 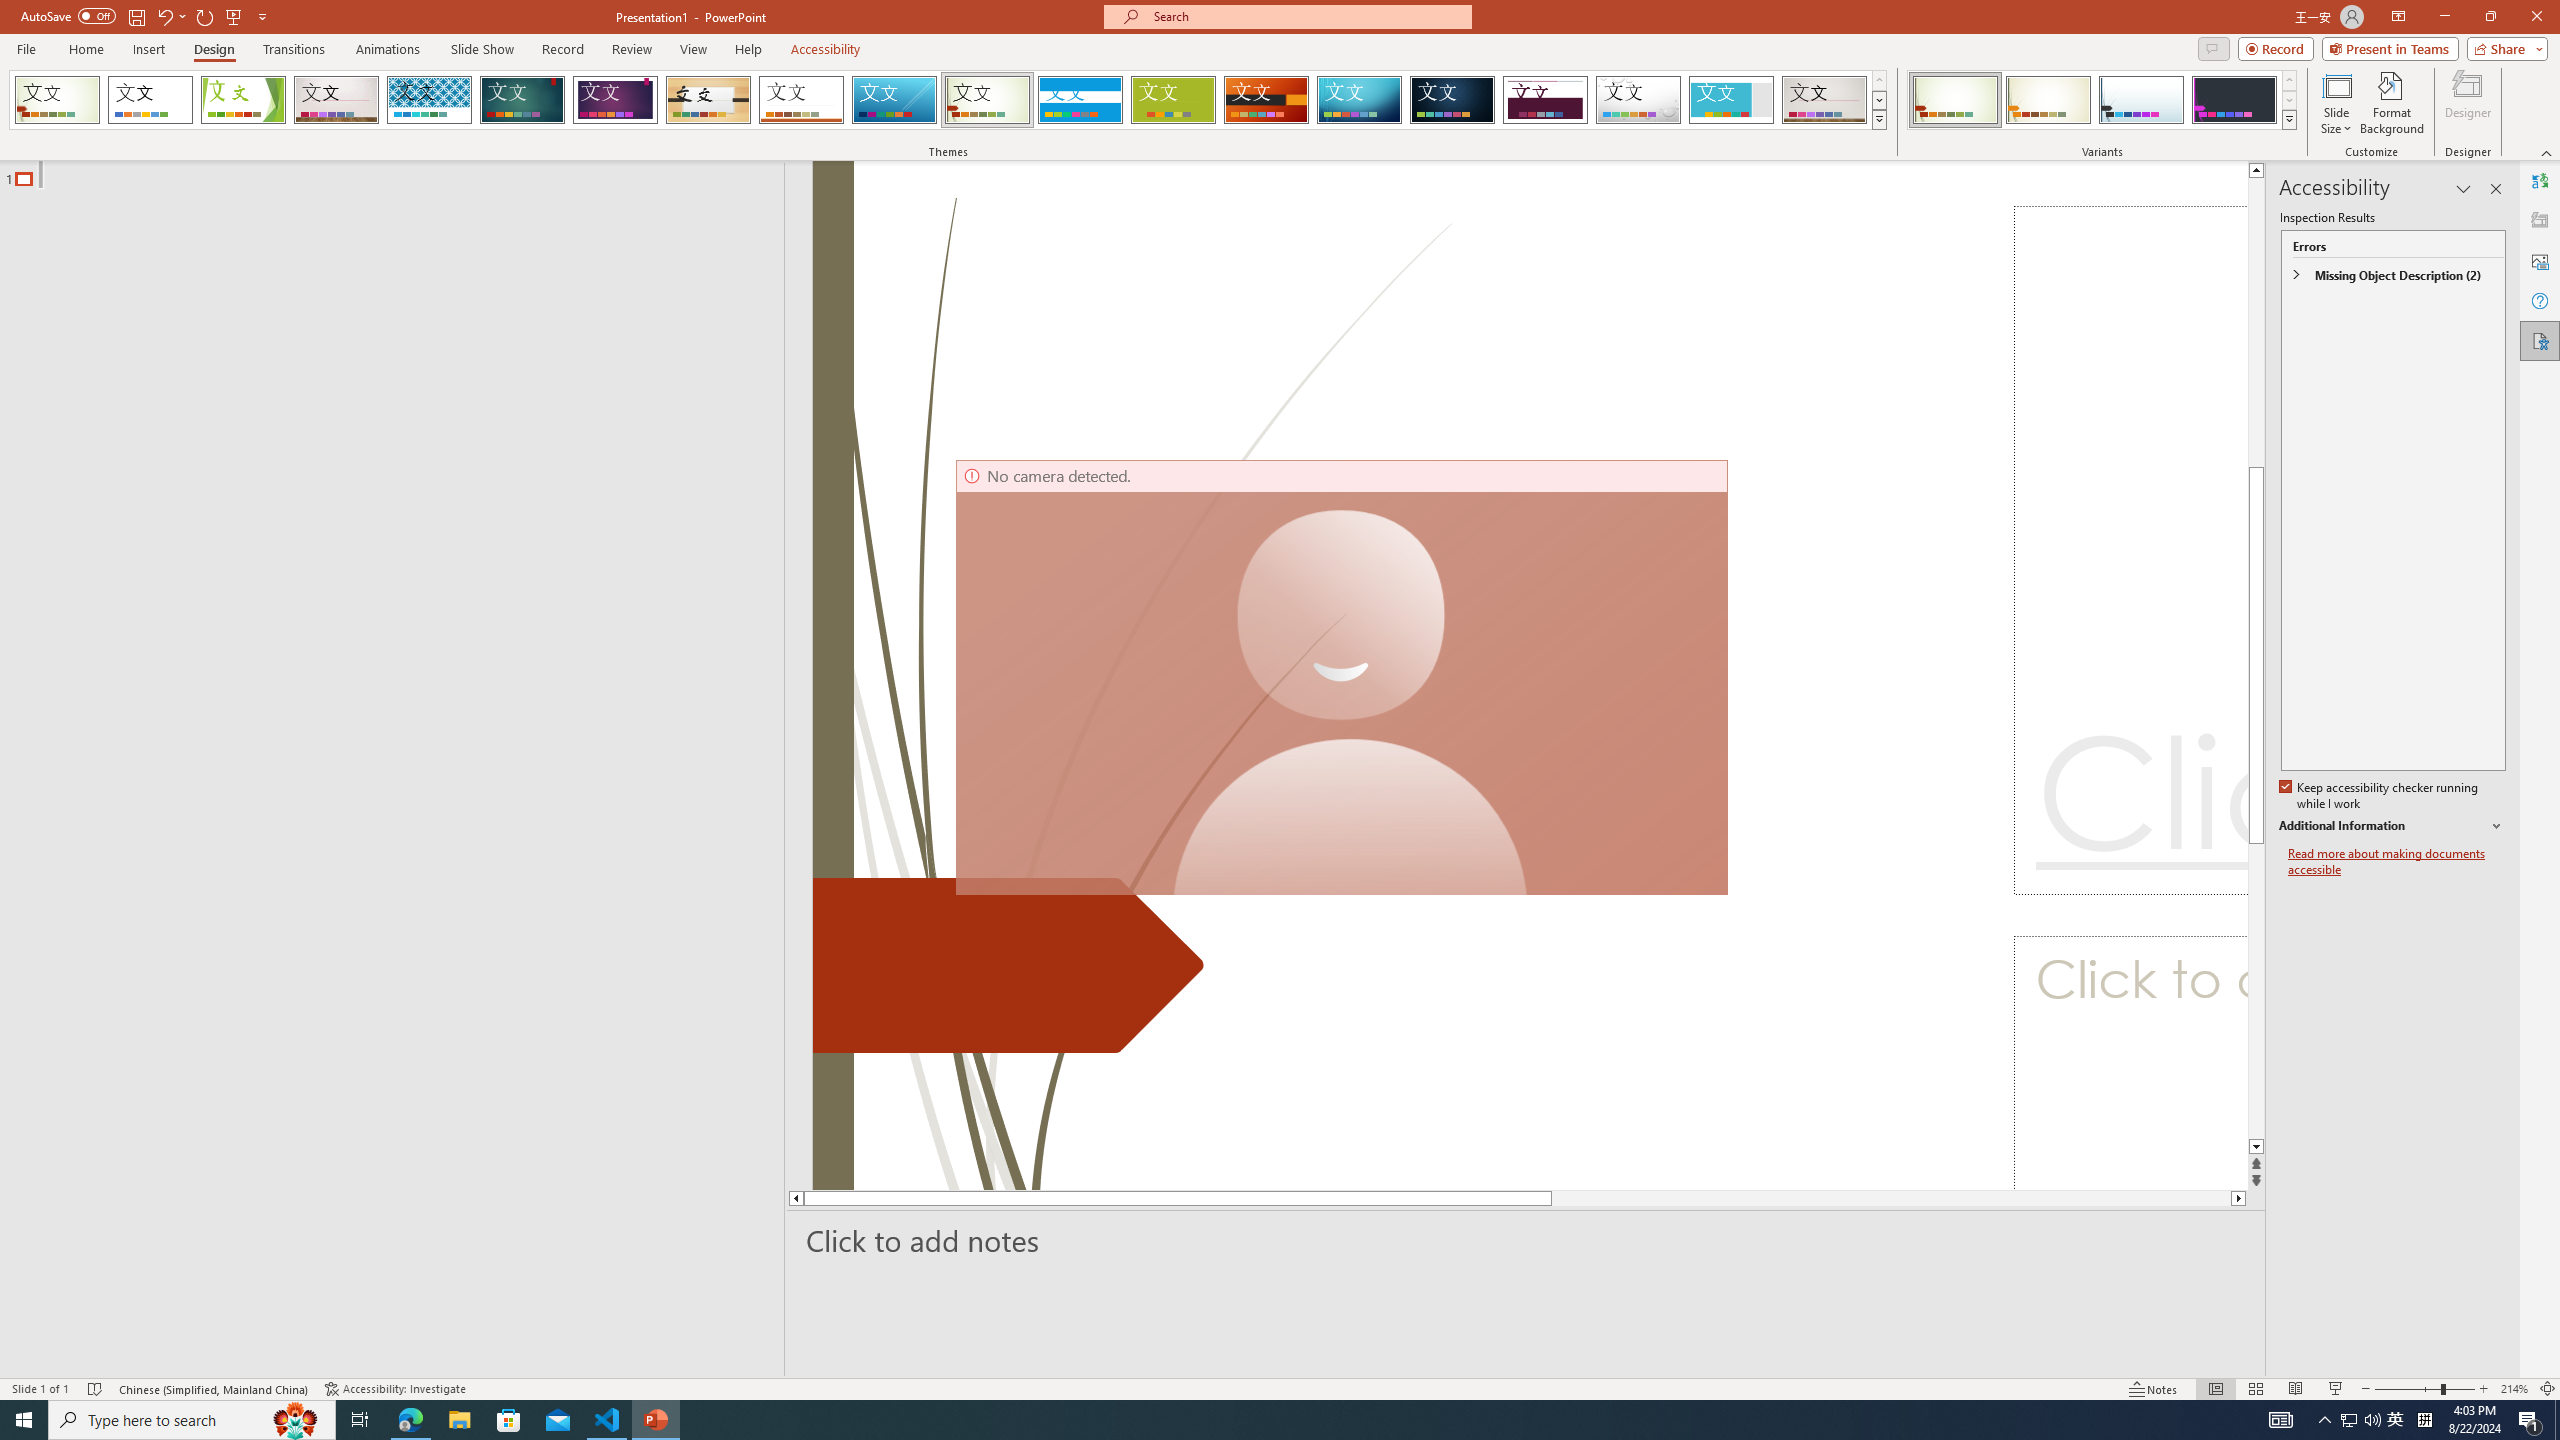 I want to click on Title TextBox, so click(x=2130, y=550).